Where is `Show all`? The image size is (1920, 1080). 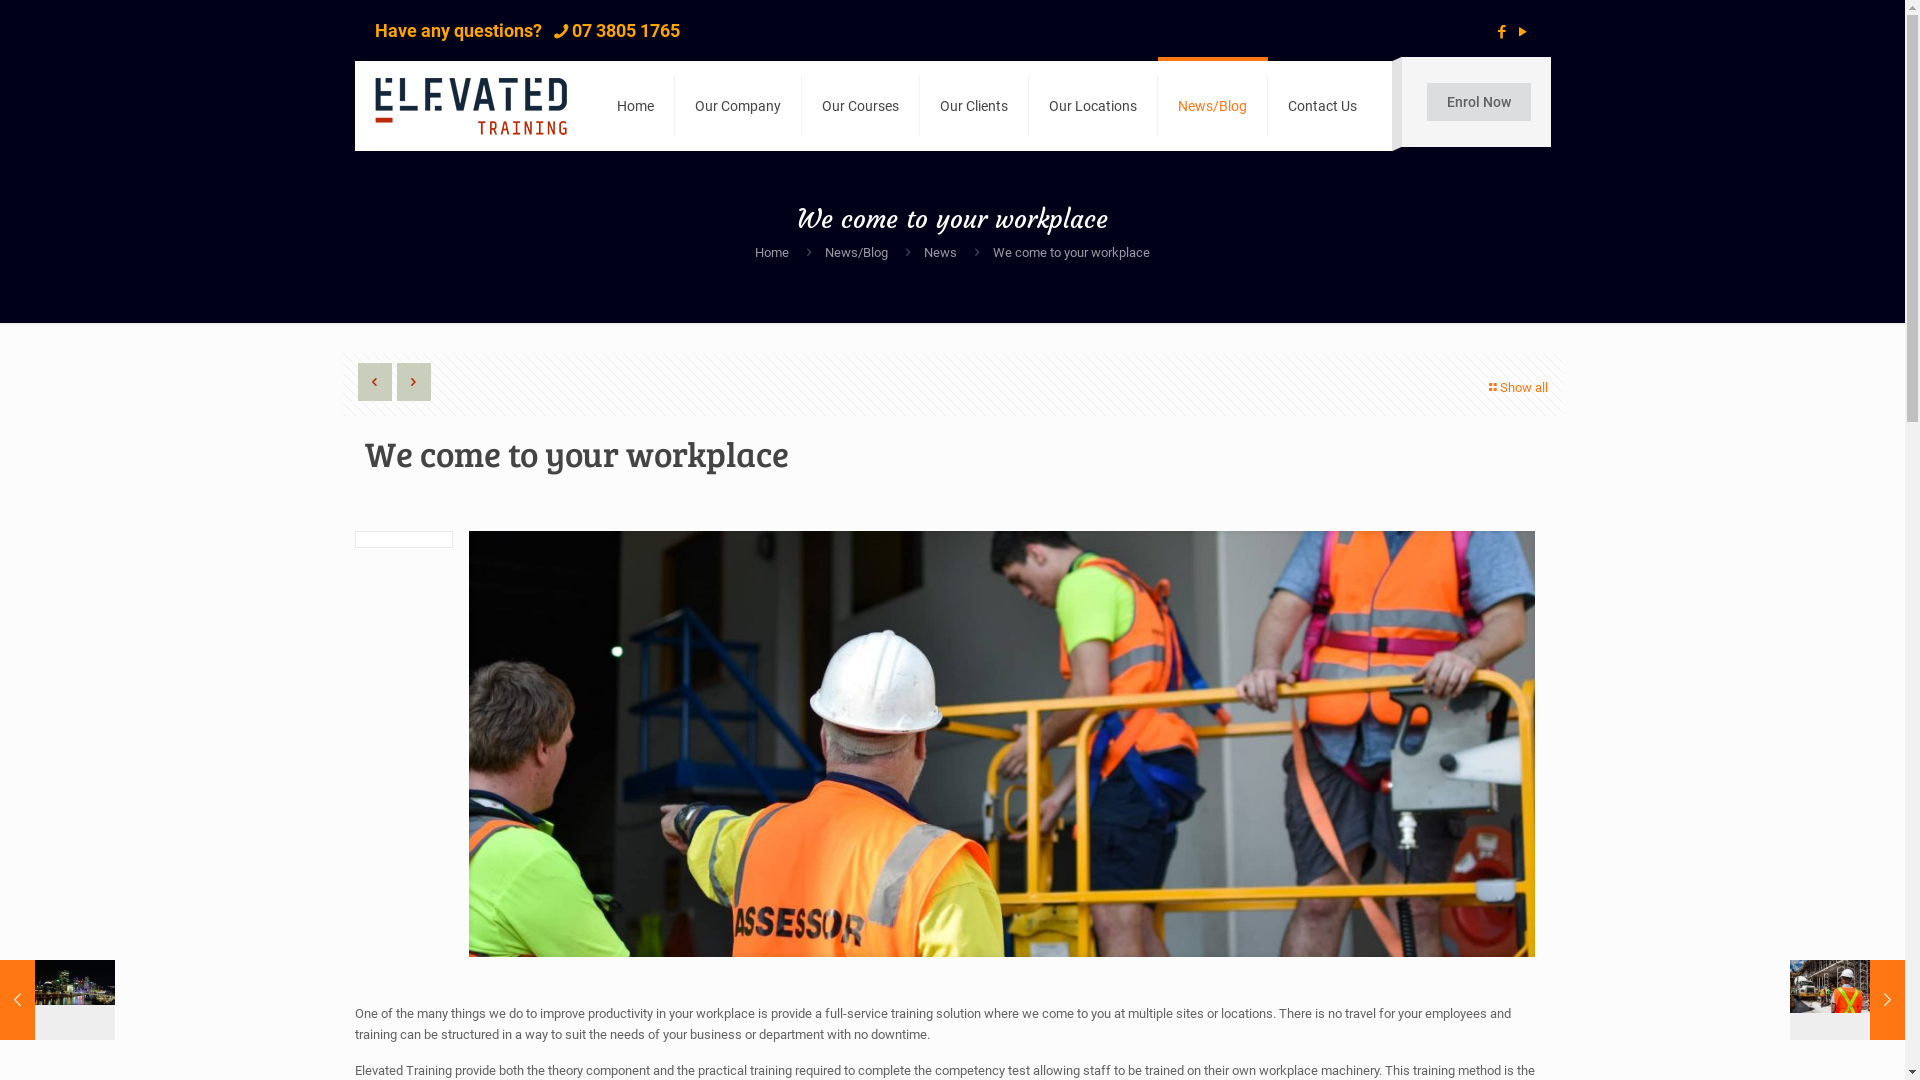 Show all is located at coordinates (1516, 388).